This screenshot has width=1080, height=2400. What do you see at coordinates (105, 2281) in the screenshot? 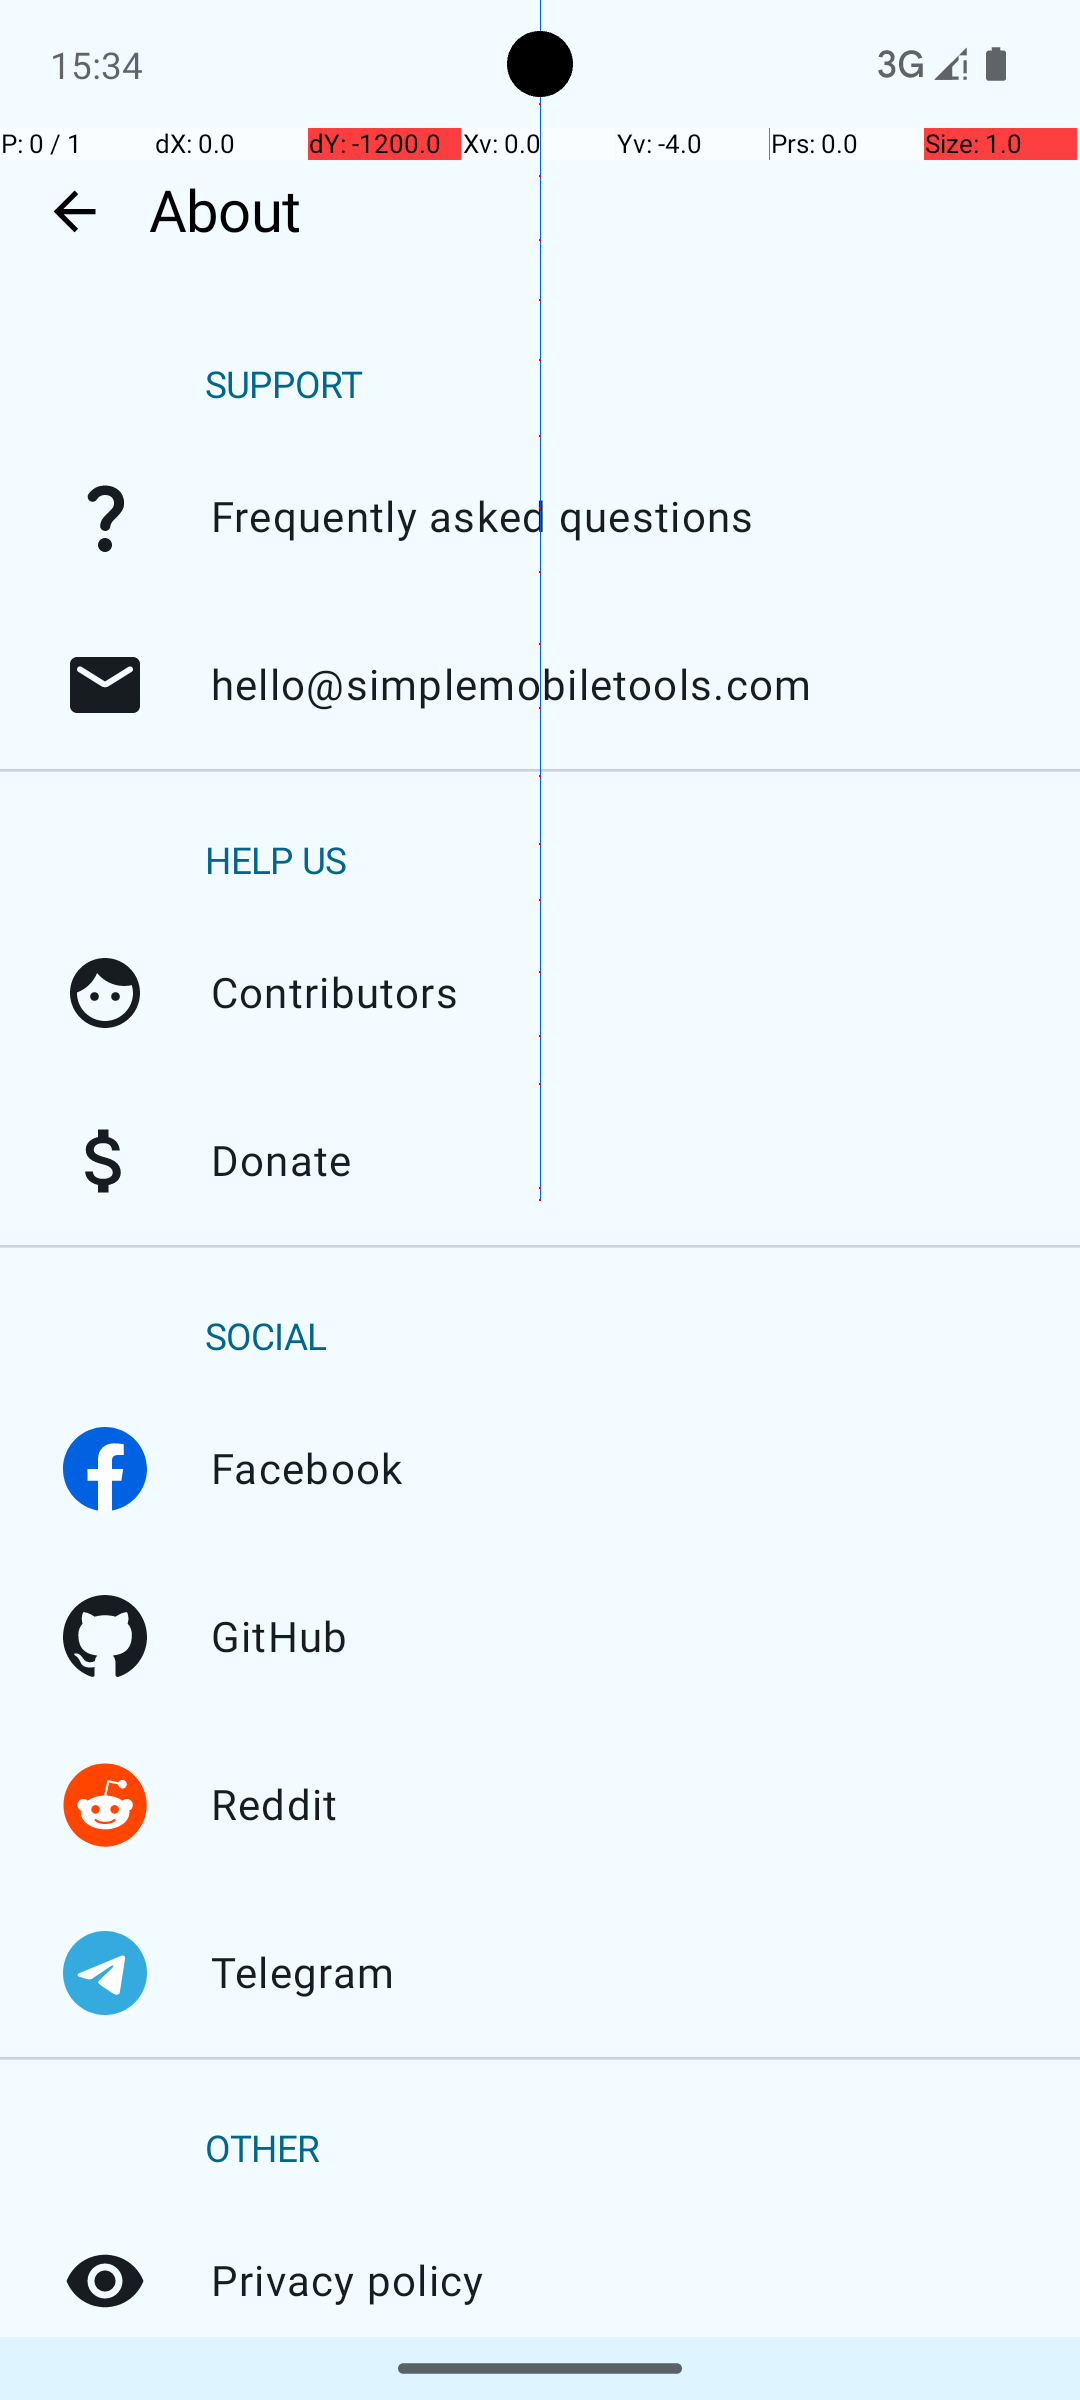
I see `Privacy policy` at bounding box center [105, 2281].